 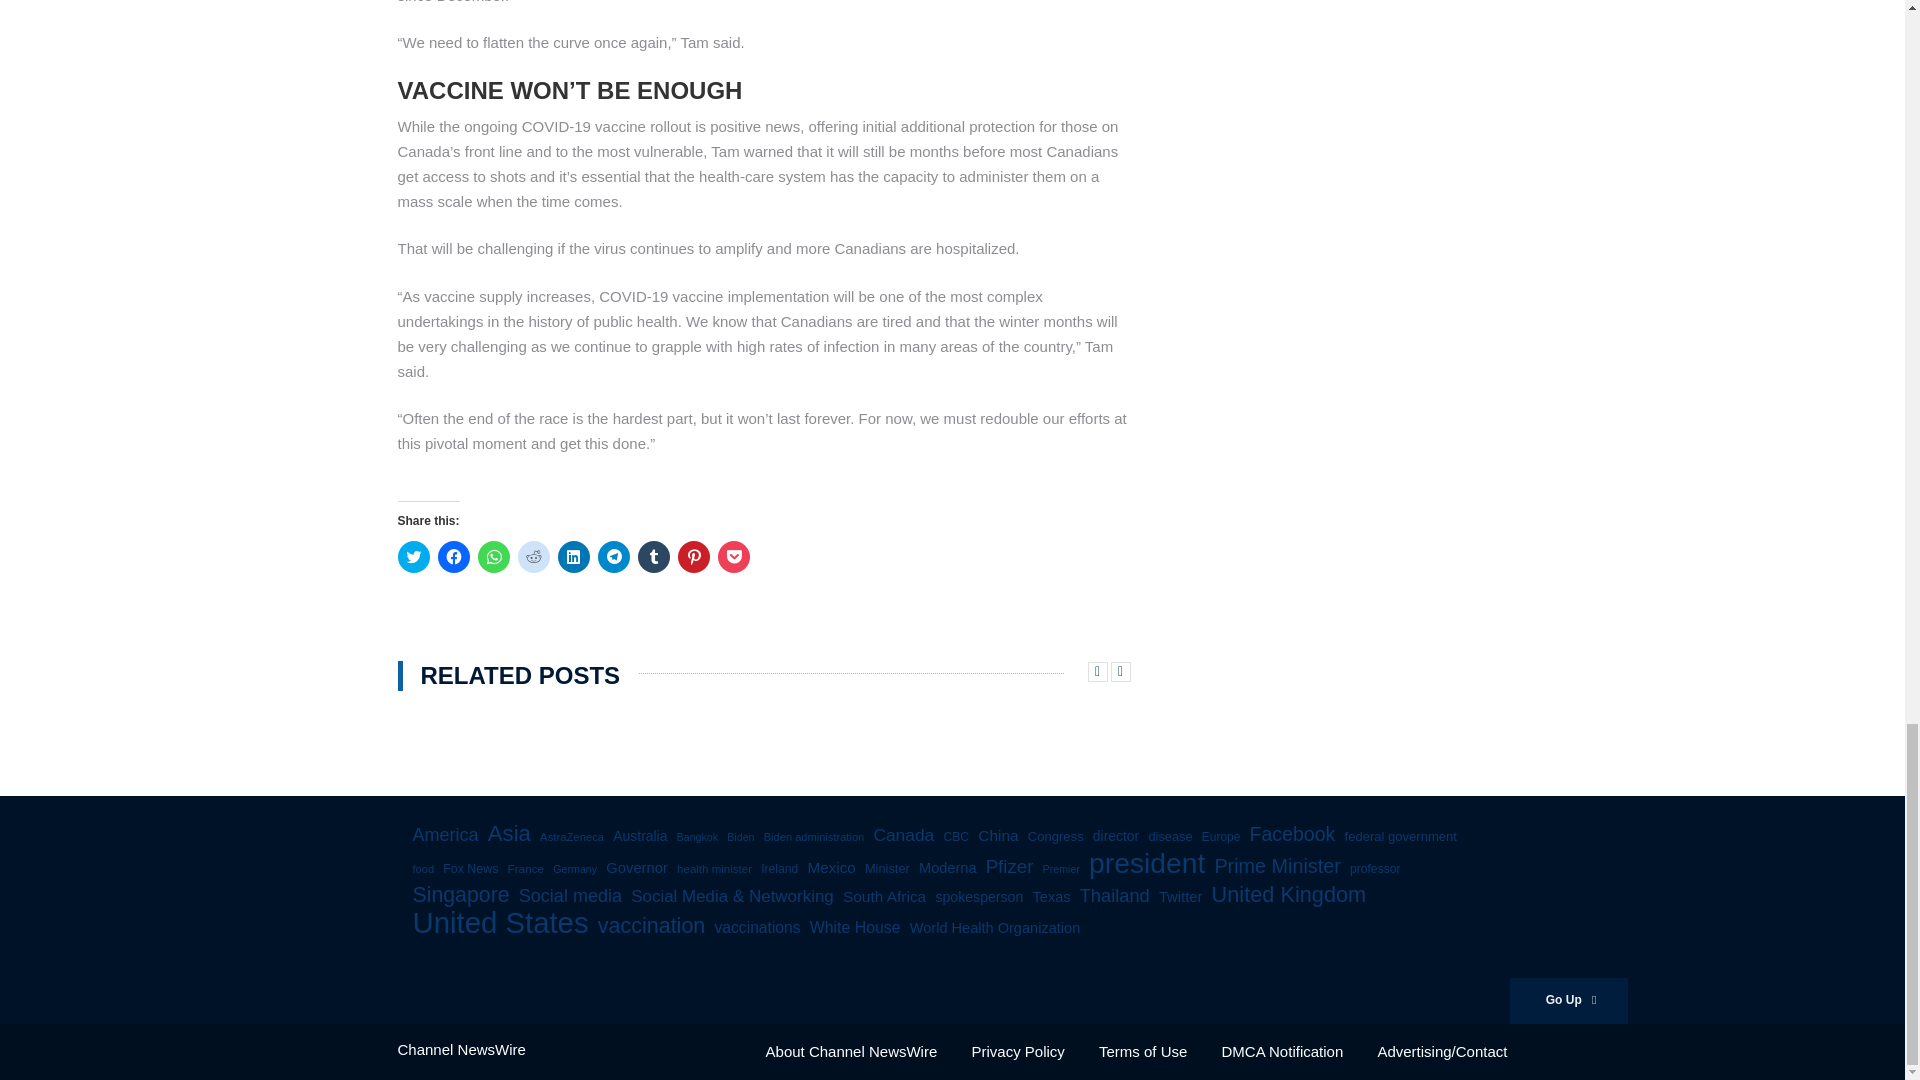 What do you see at coordinates (613, 557) in the screenshot?
I see `Click to share on Telegram` at bounding box center [613, 557].